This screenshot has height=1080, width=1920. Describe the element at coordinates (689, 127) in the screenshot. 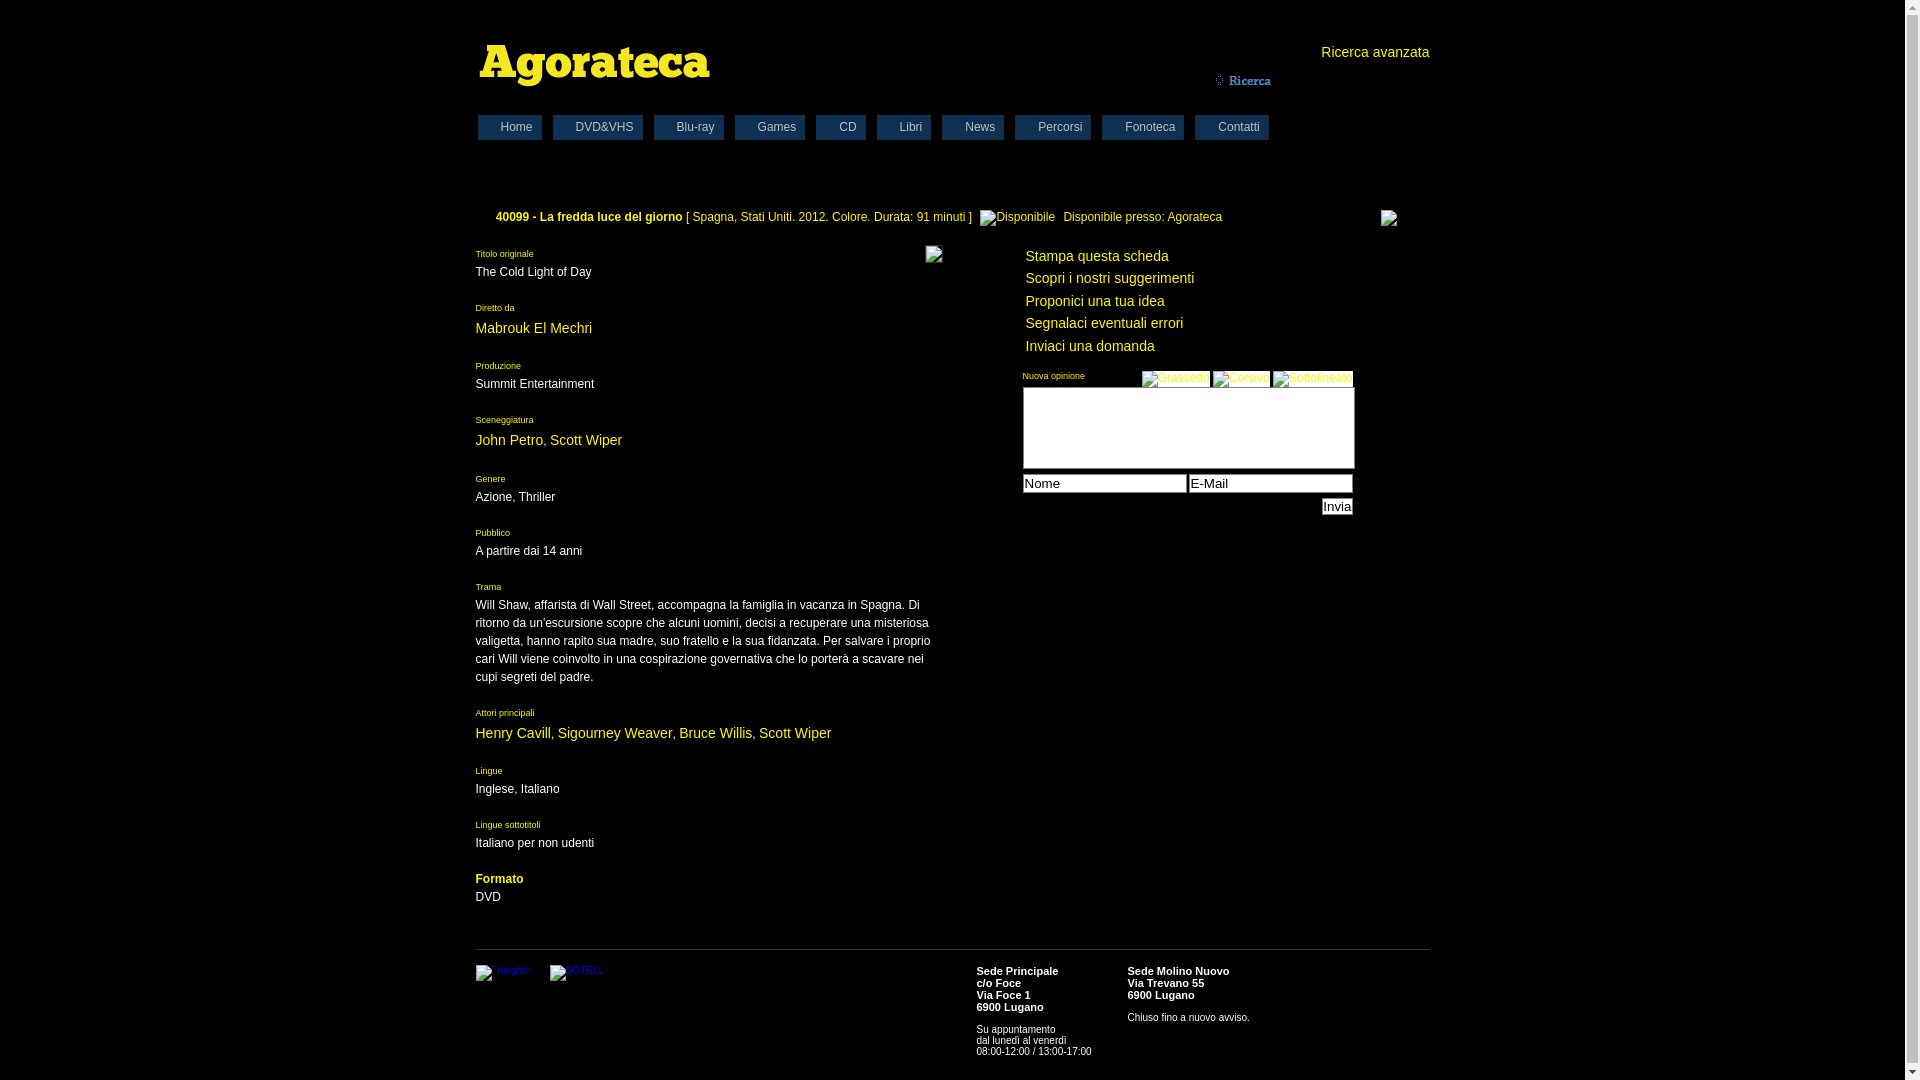

I see `Blu-ray` at that location.